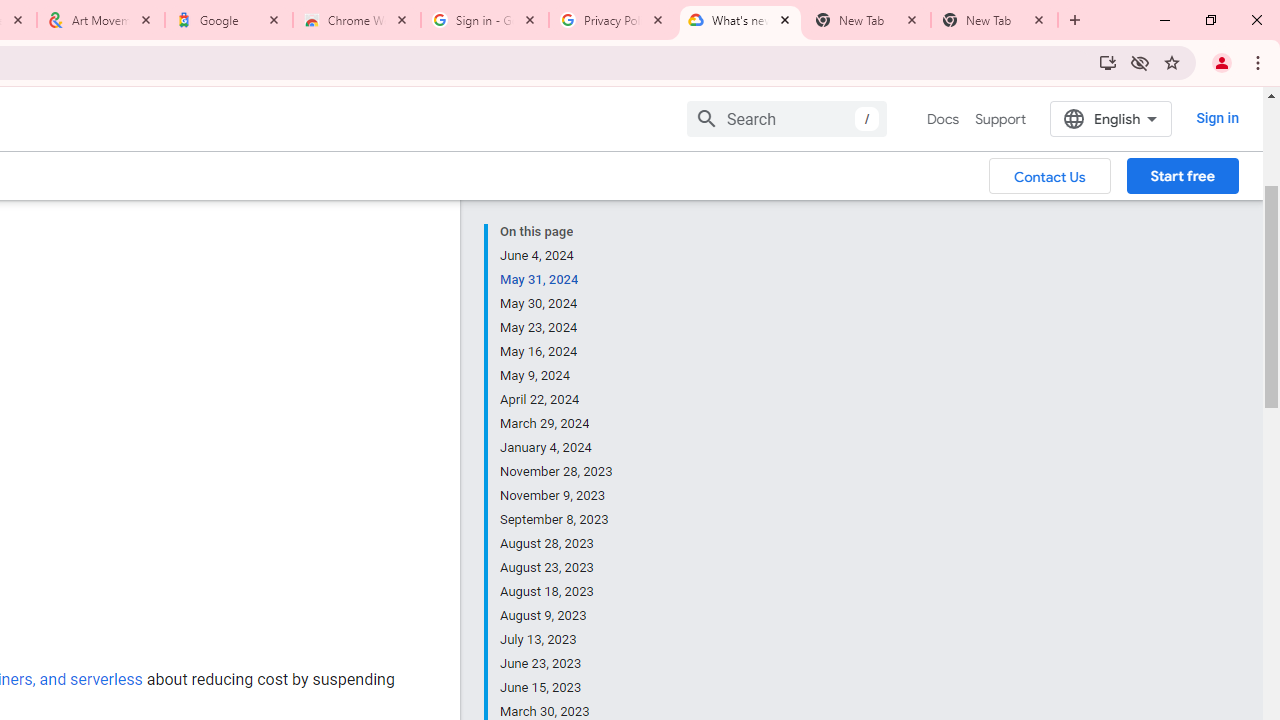 The height and width of the screenshot is (720, 1280). I want to click on September 8, 2023, so click(557, 520).